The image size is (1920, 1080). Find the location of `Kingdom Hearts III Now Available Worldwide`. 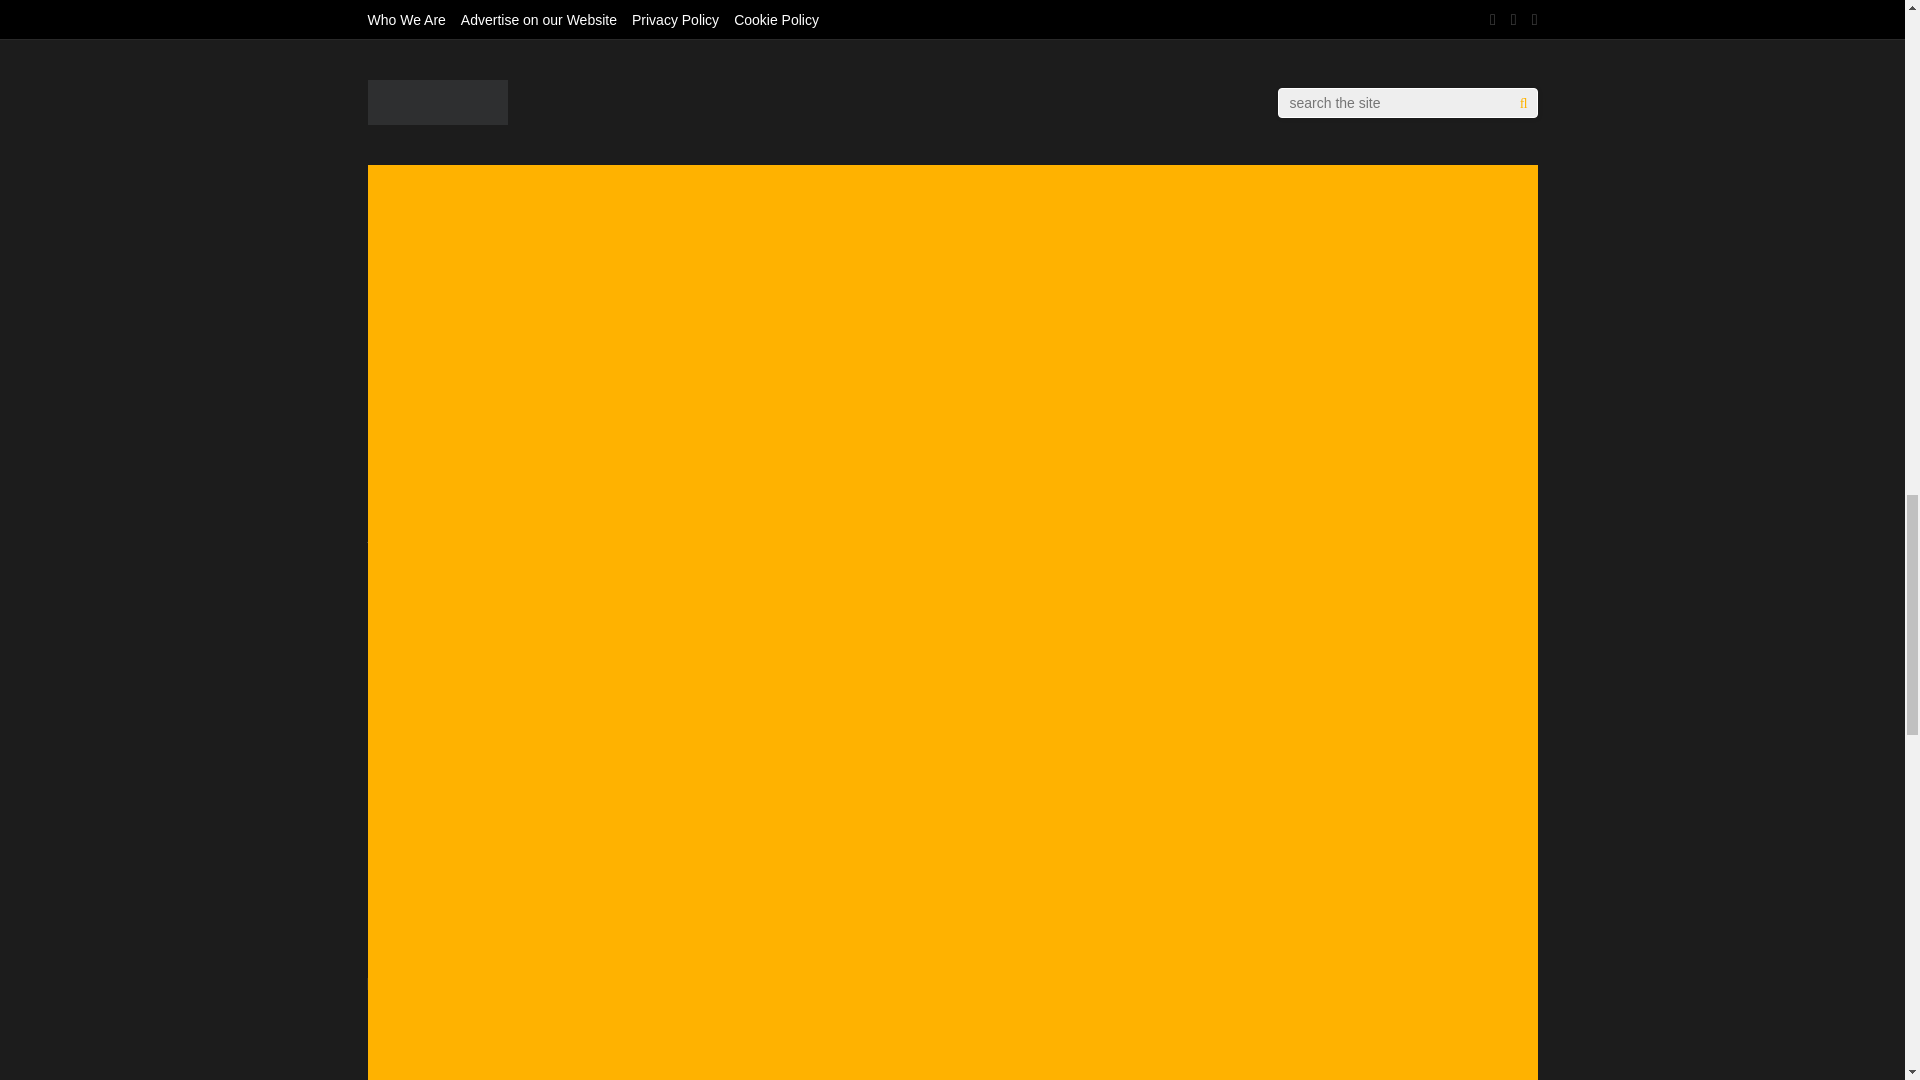

Kingdom Hearts III Now Available Worldwide is located at coordinates (546, 958).